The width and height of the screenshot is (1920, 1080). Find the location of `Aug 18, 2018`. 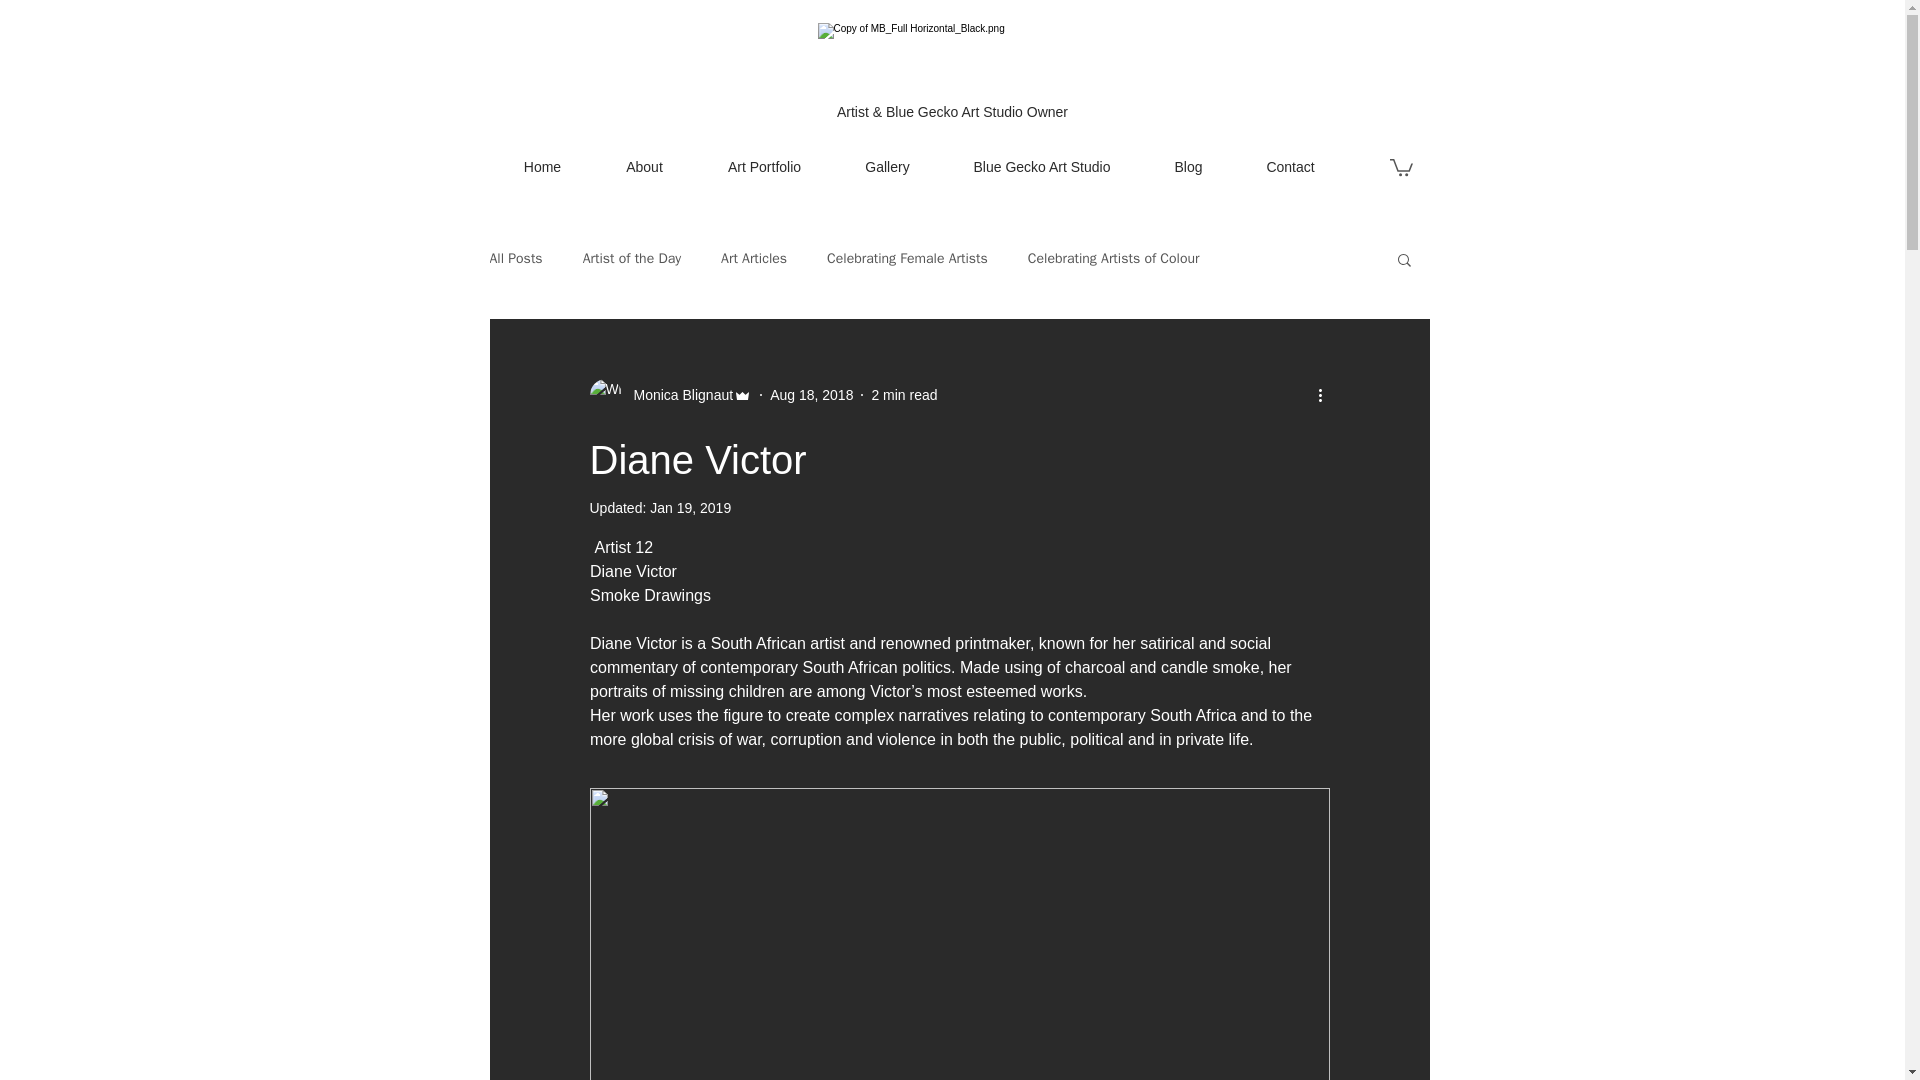

Aug 18, 2018 is located at coordinates (810, 394).